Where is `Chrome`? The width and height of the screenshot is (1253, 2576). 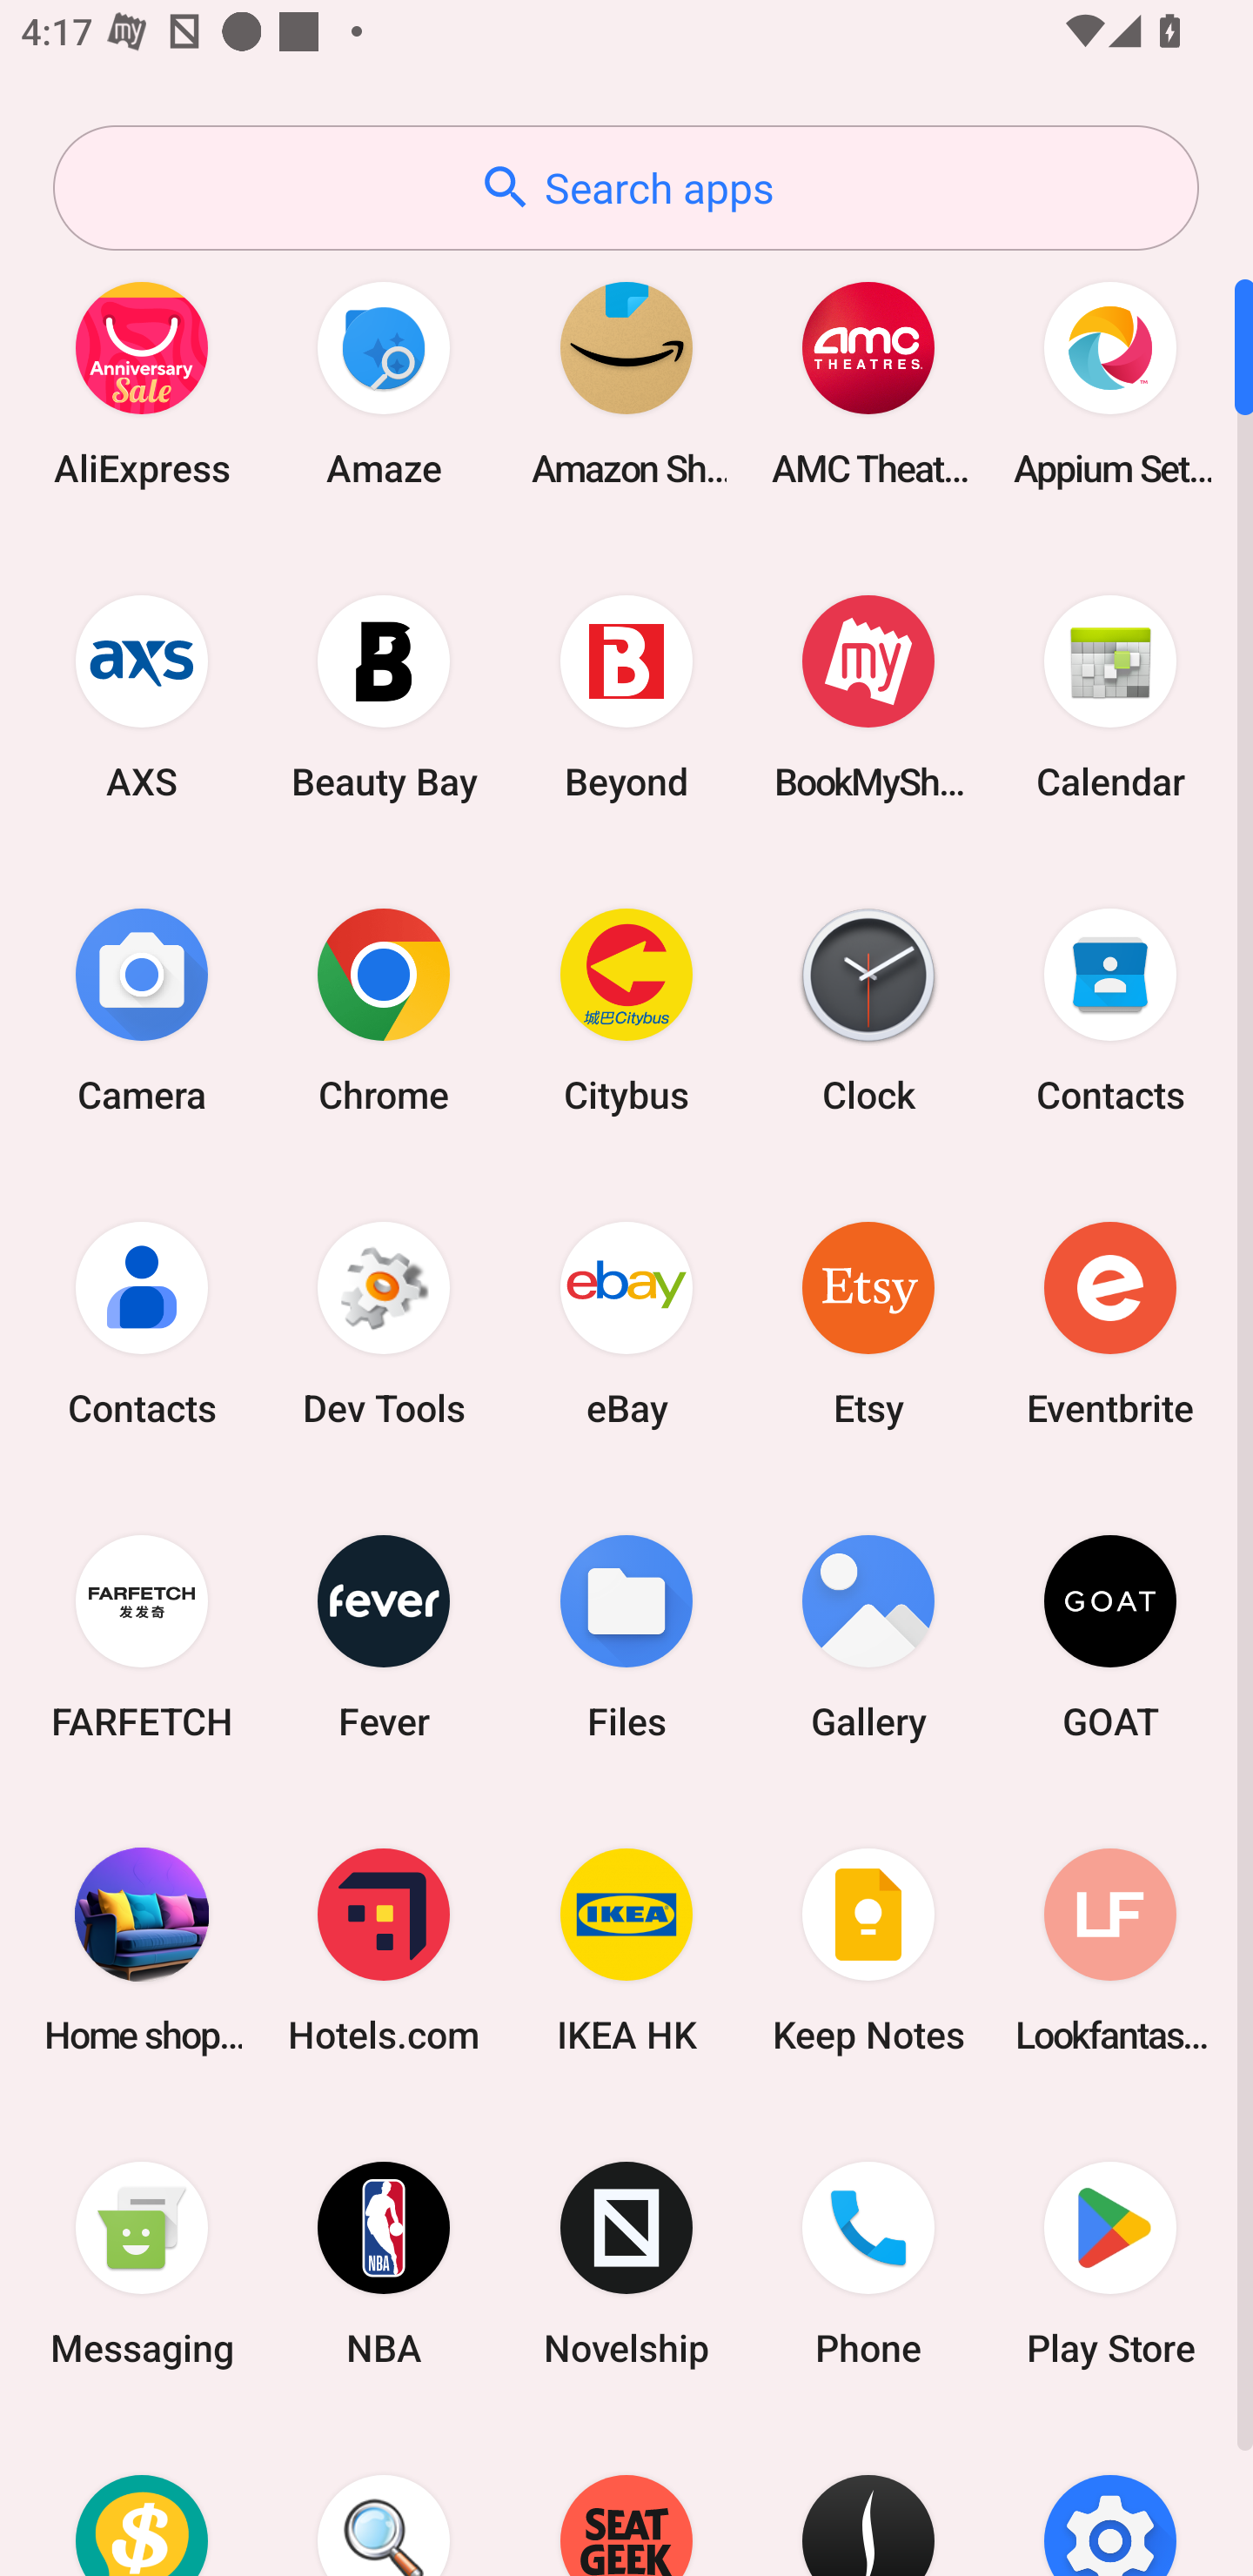
Chrome is located at coordinates (384, 1010).